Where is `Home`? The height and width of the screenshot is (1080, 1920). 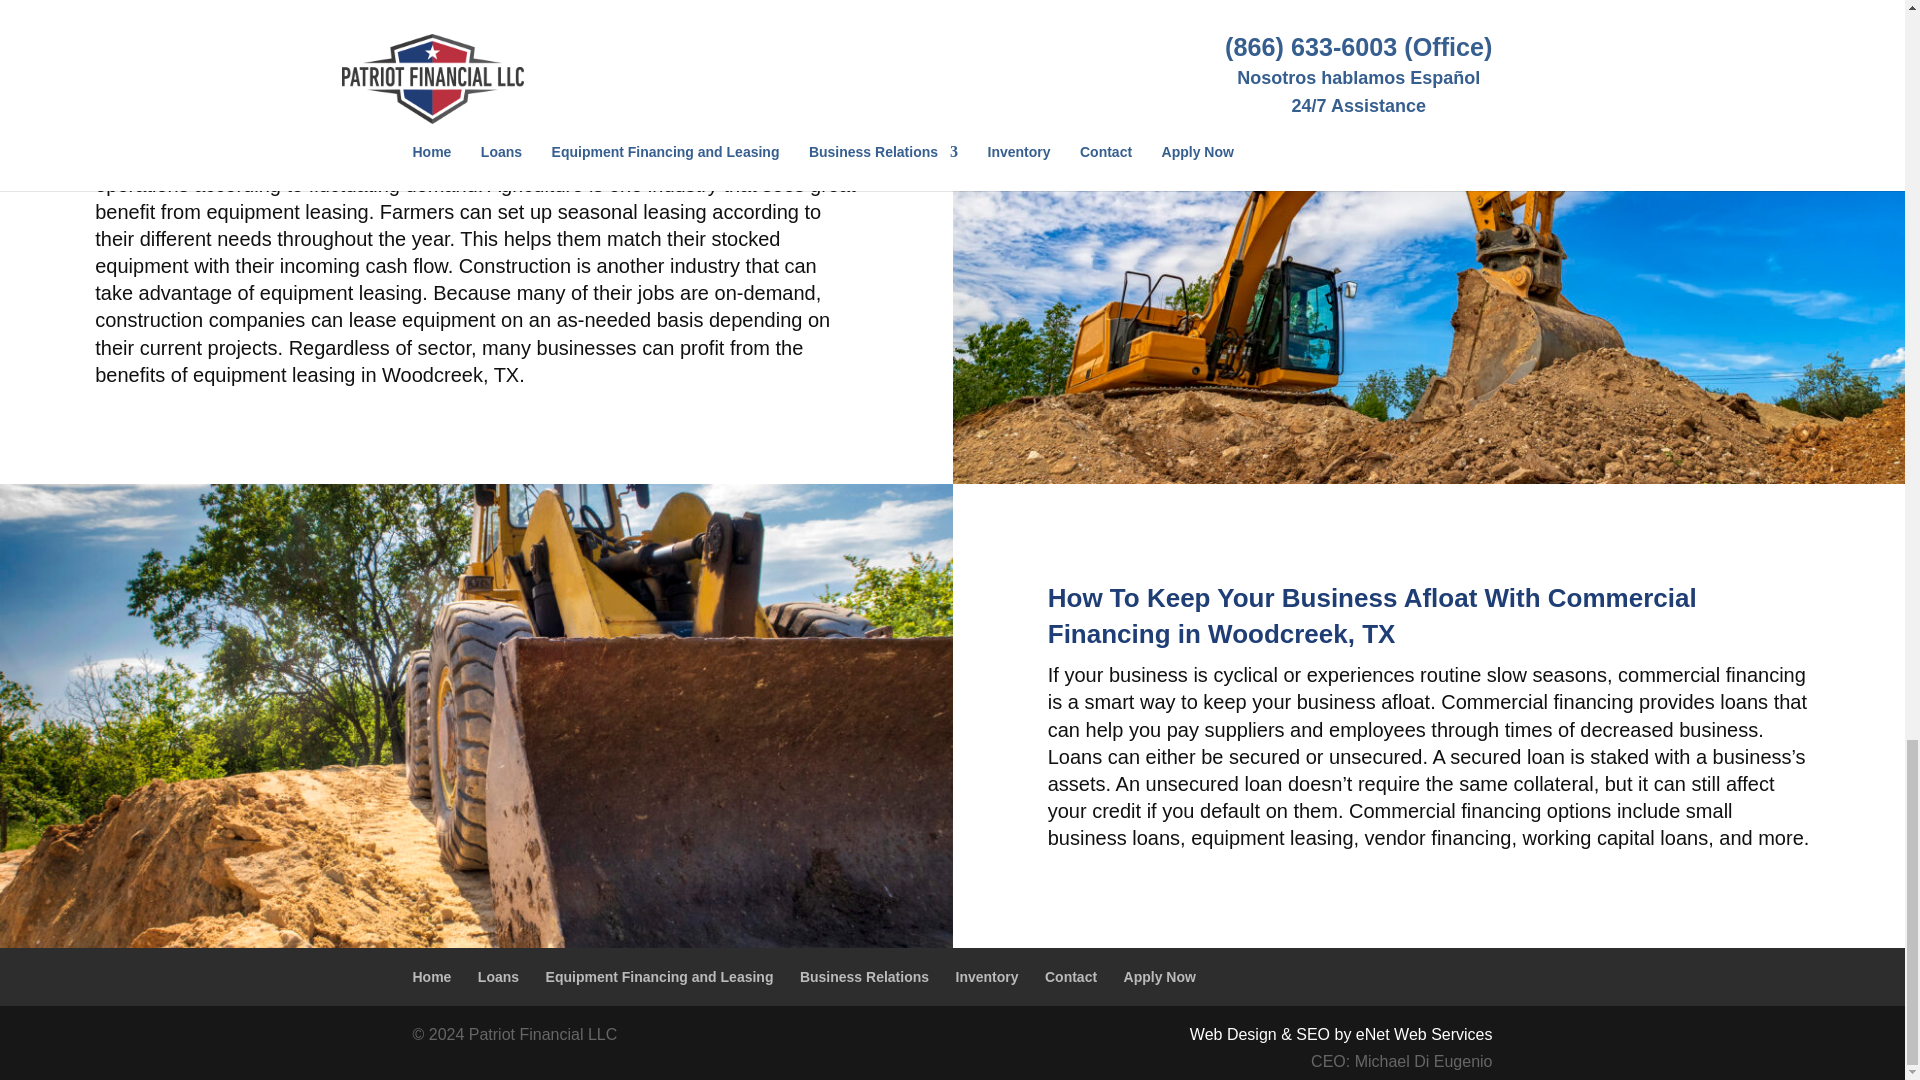 Home is located at coordinates (432, 976).